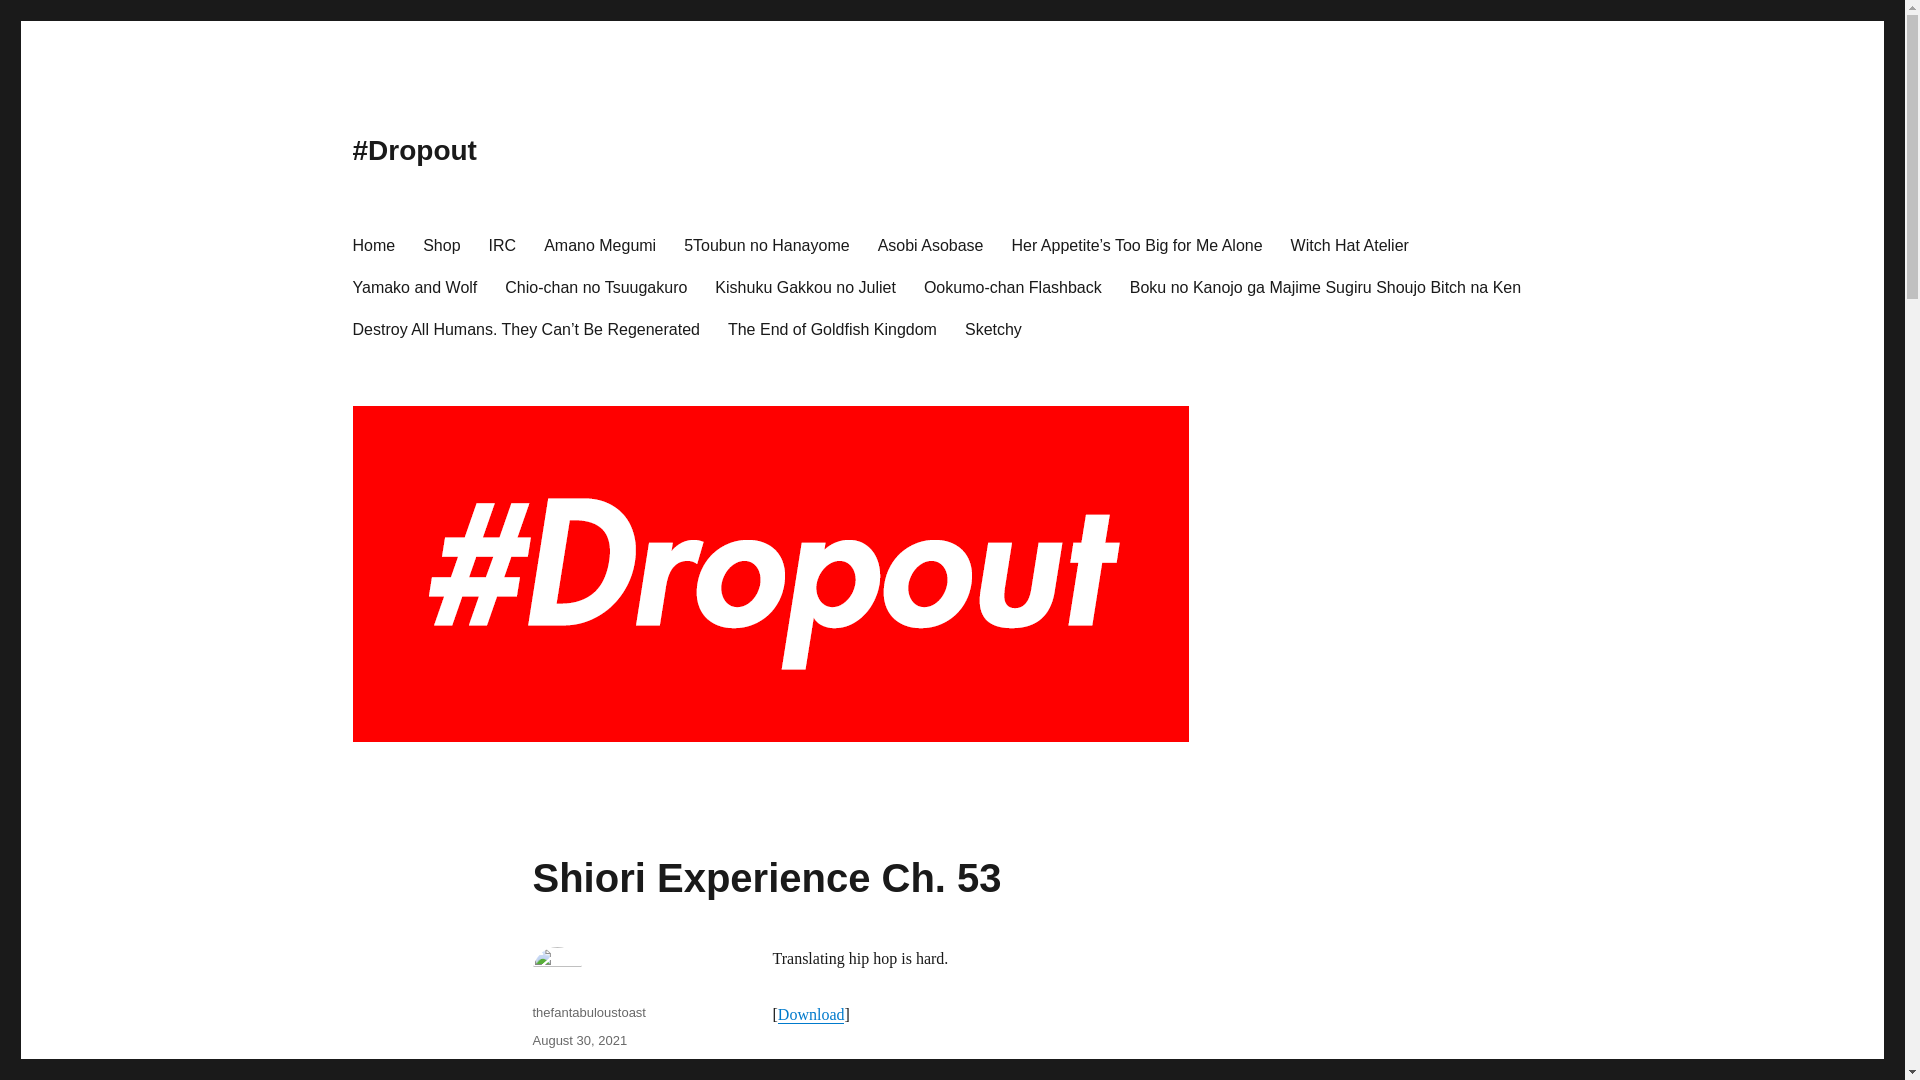 The height and width of the screenshot is (1080, 1920). What do you see at coordinates (372, 244) in the screenshot?
I see `Home` at bounding box center [372, 244].